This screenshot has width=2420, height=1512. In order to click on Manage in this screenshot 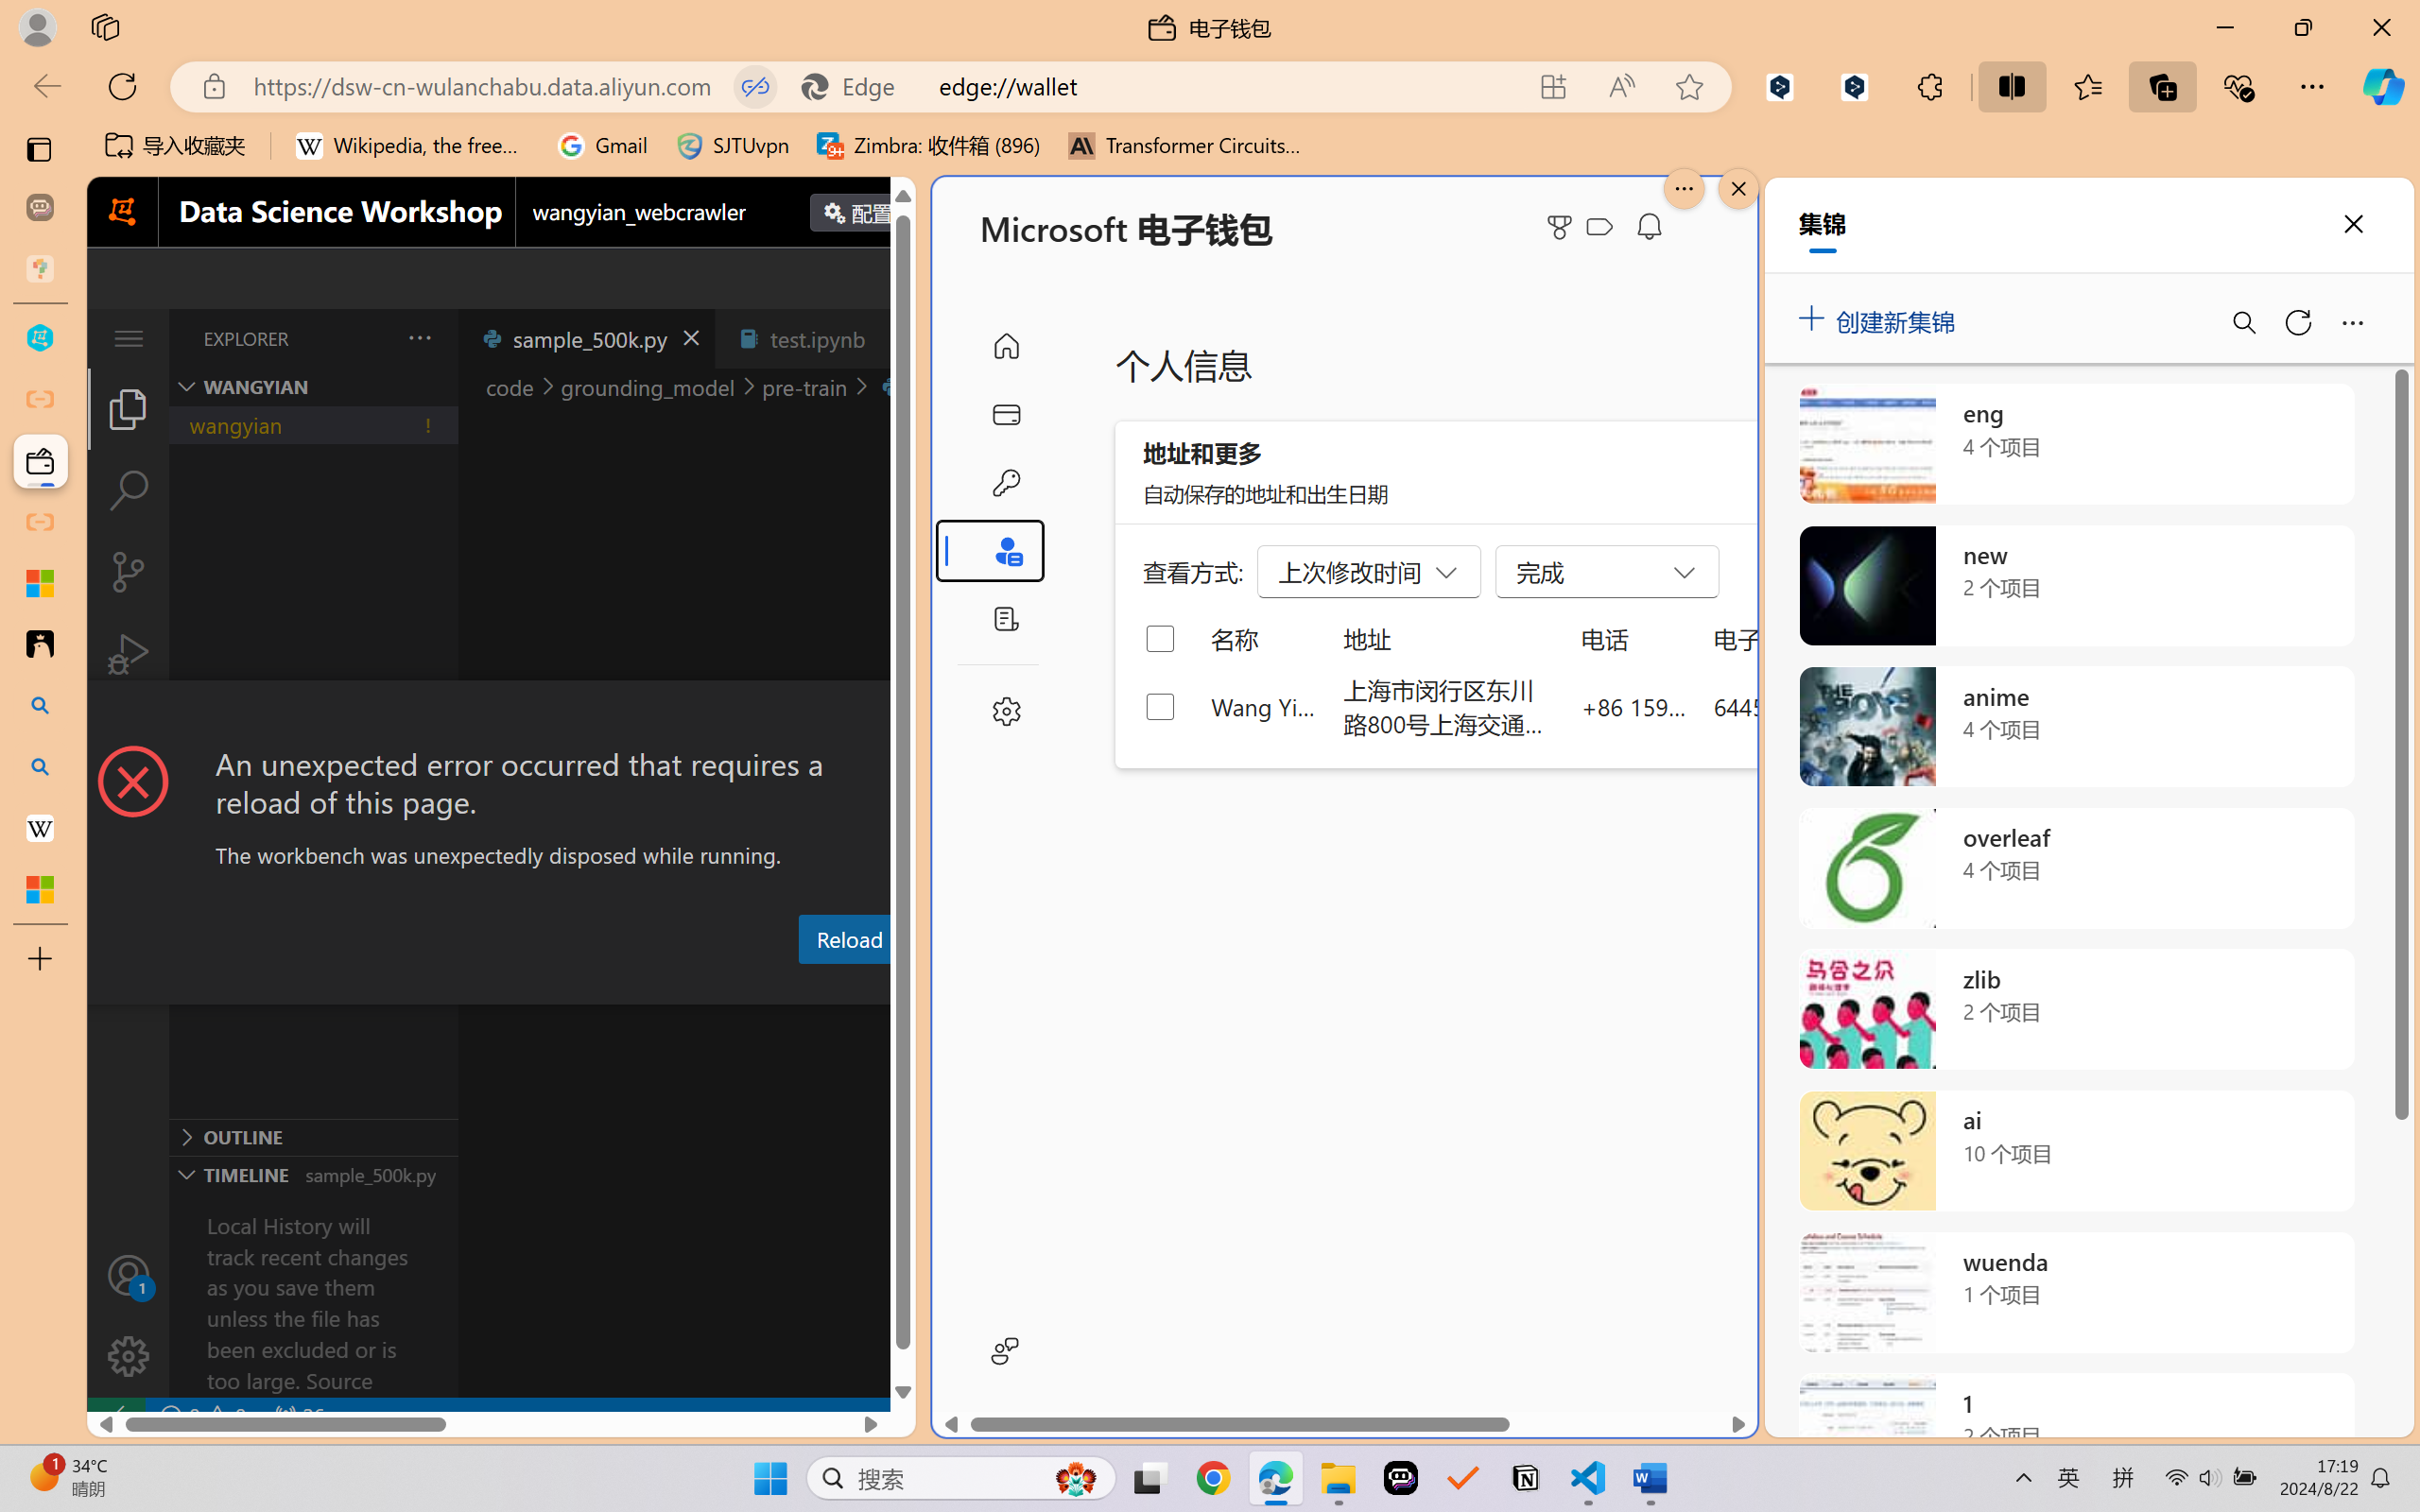, I will do `click(129, 1356)`.